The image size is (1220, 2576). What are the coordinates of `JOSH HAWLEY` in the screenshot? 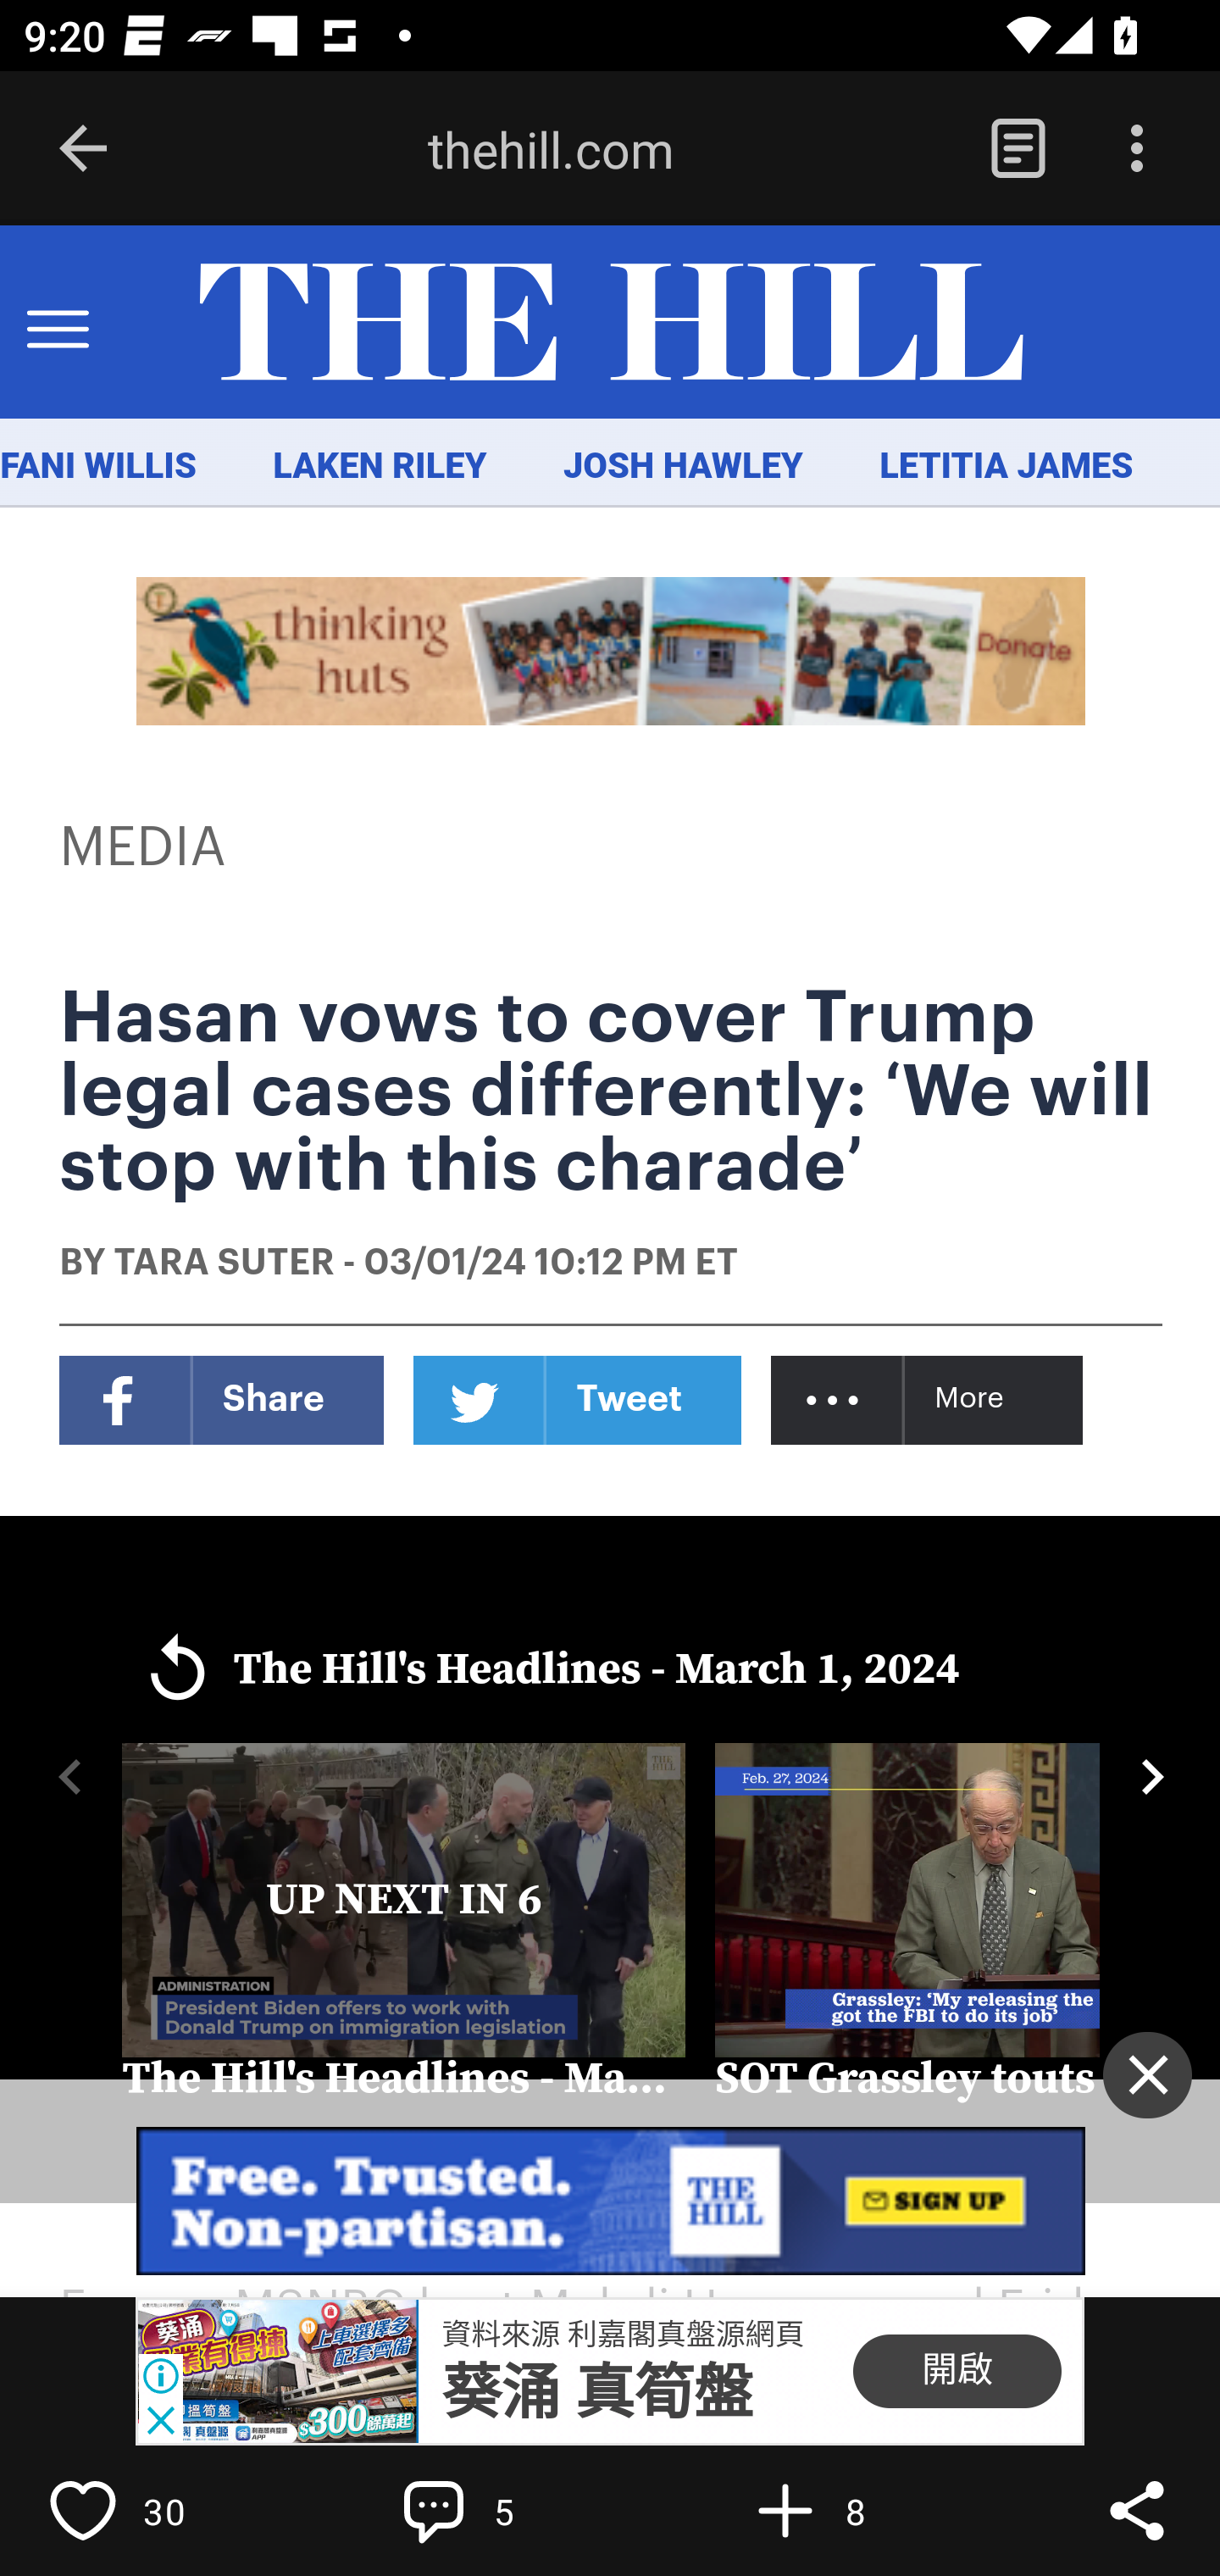 It's located at (681, 467).